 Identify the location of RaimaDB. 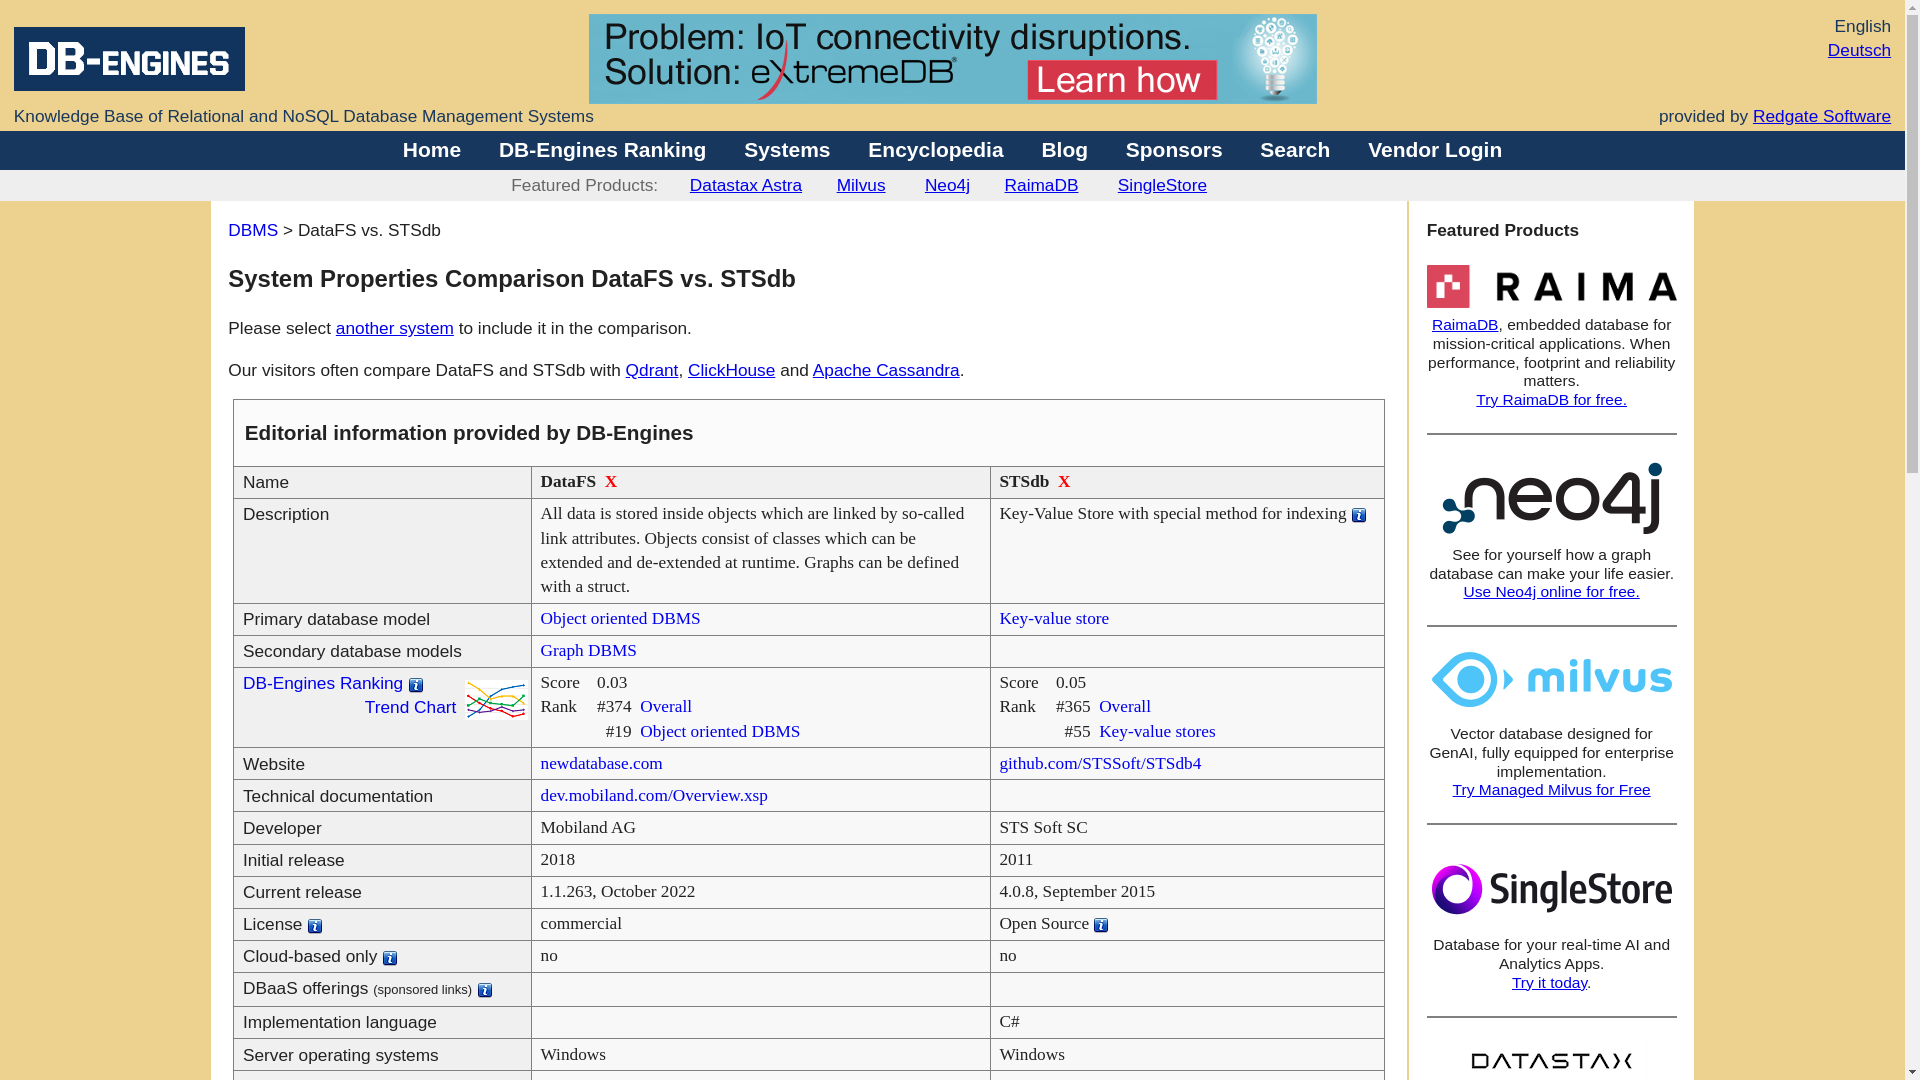
(1042, 184).